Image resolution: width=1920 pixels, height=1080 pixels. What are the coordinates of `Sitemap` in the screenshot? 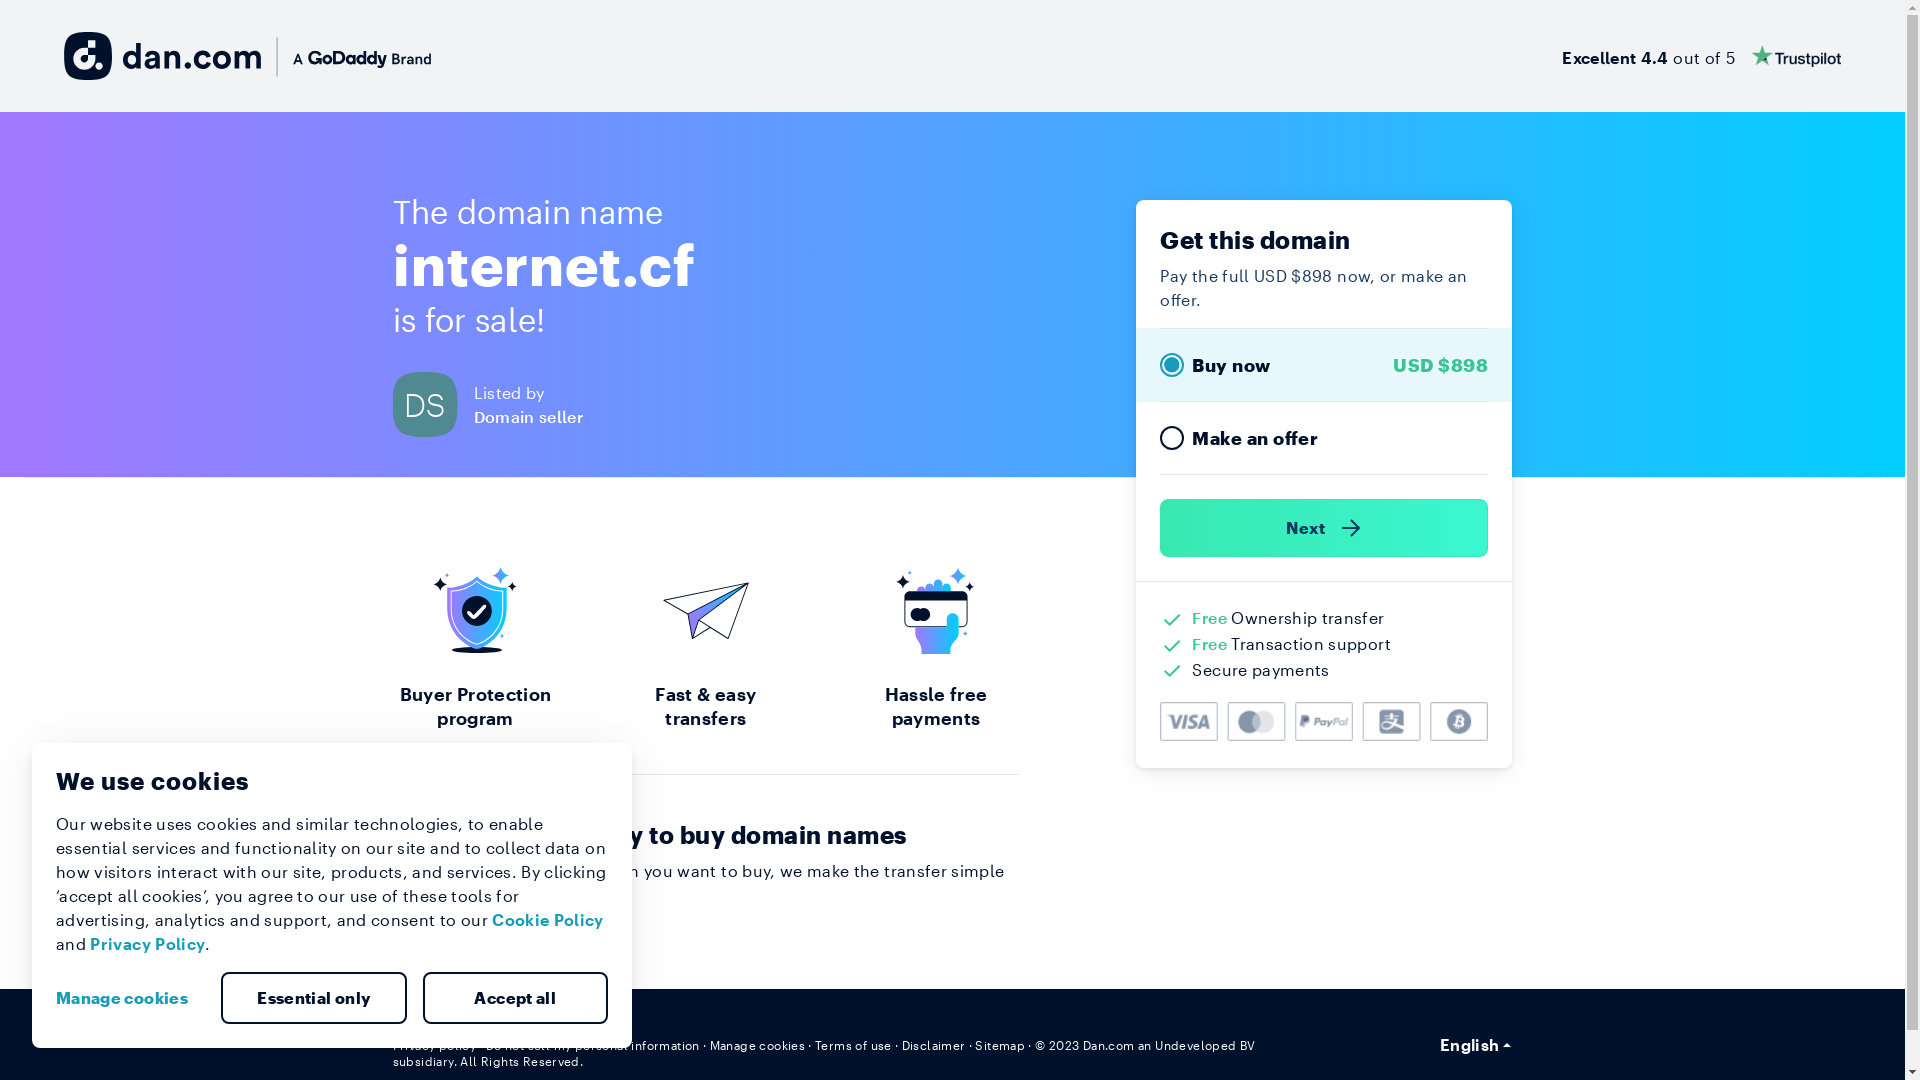 It's located at (1000, 1045).